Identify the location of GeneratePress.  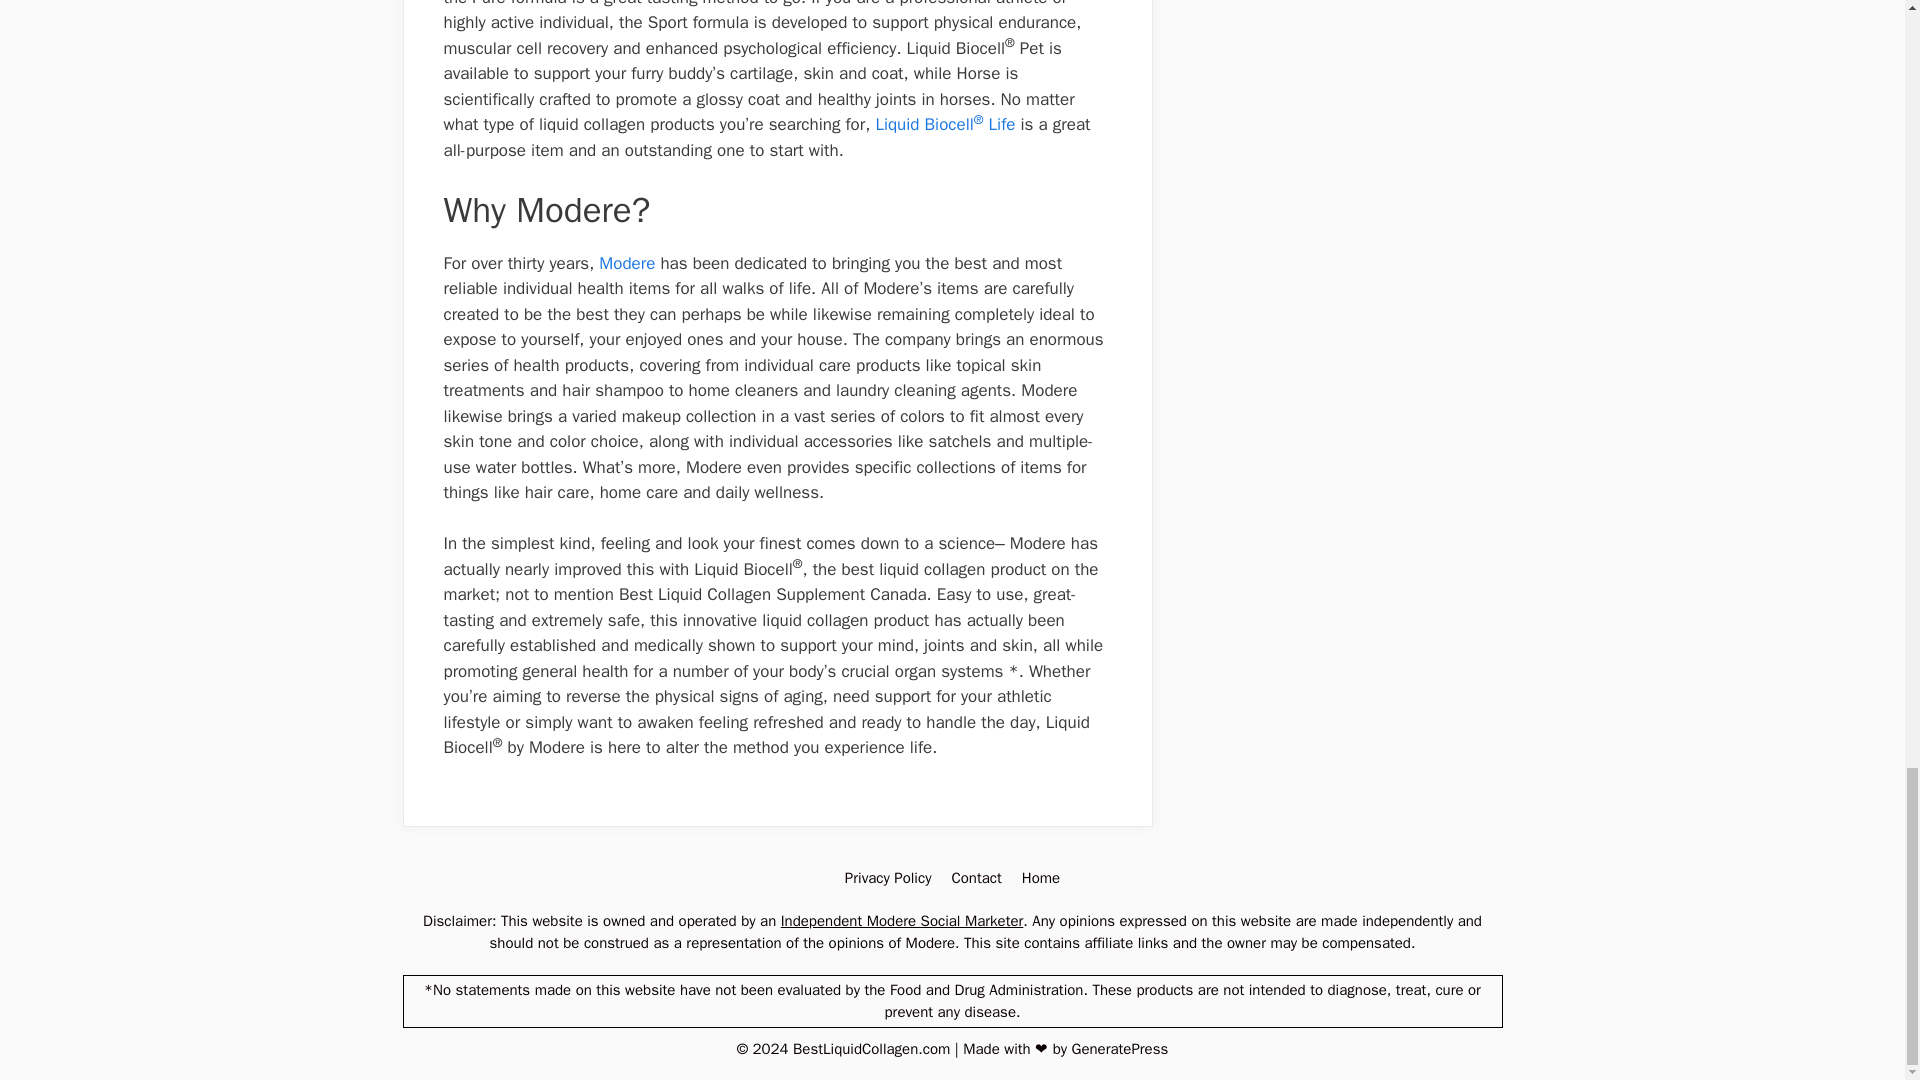
(1120, 1049).